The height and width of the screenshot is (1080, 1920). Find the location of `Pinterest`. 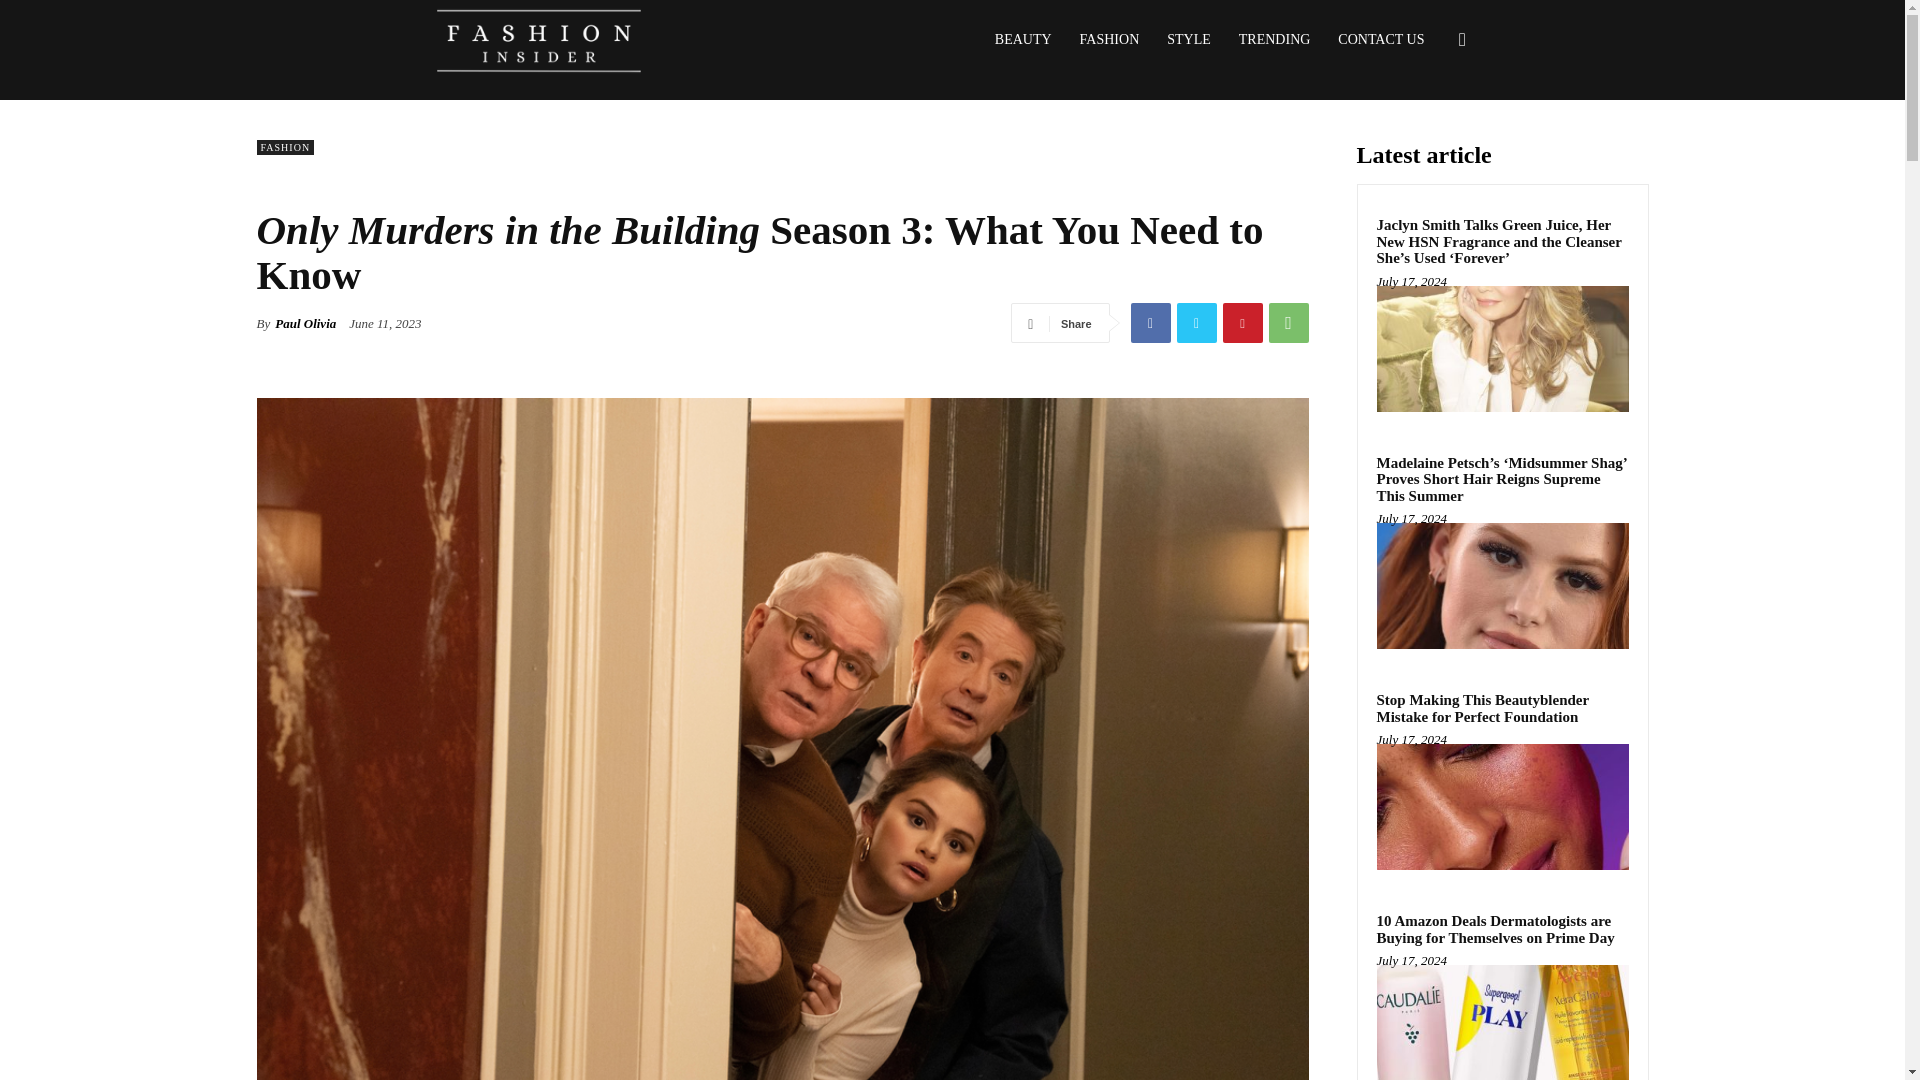

Pinterest is located at coordinates (1241, 323).